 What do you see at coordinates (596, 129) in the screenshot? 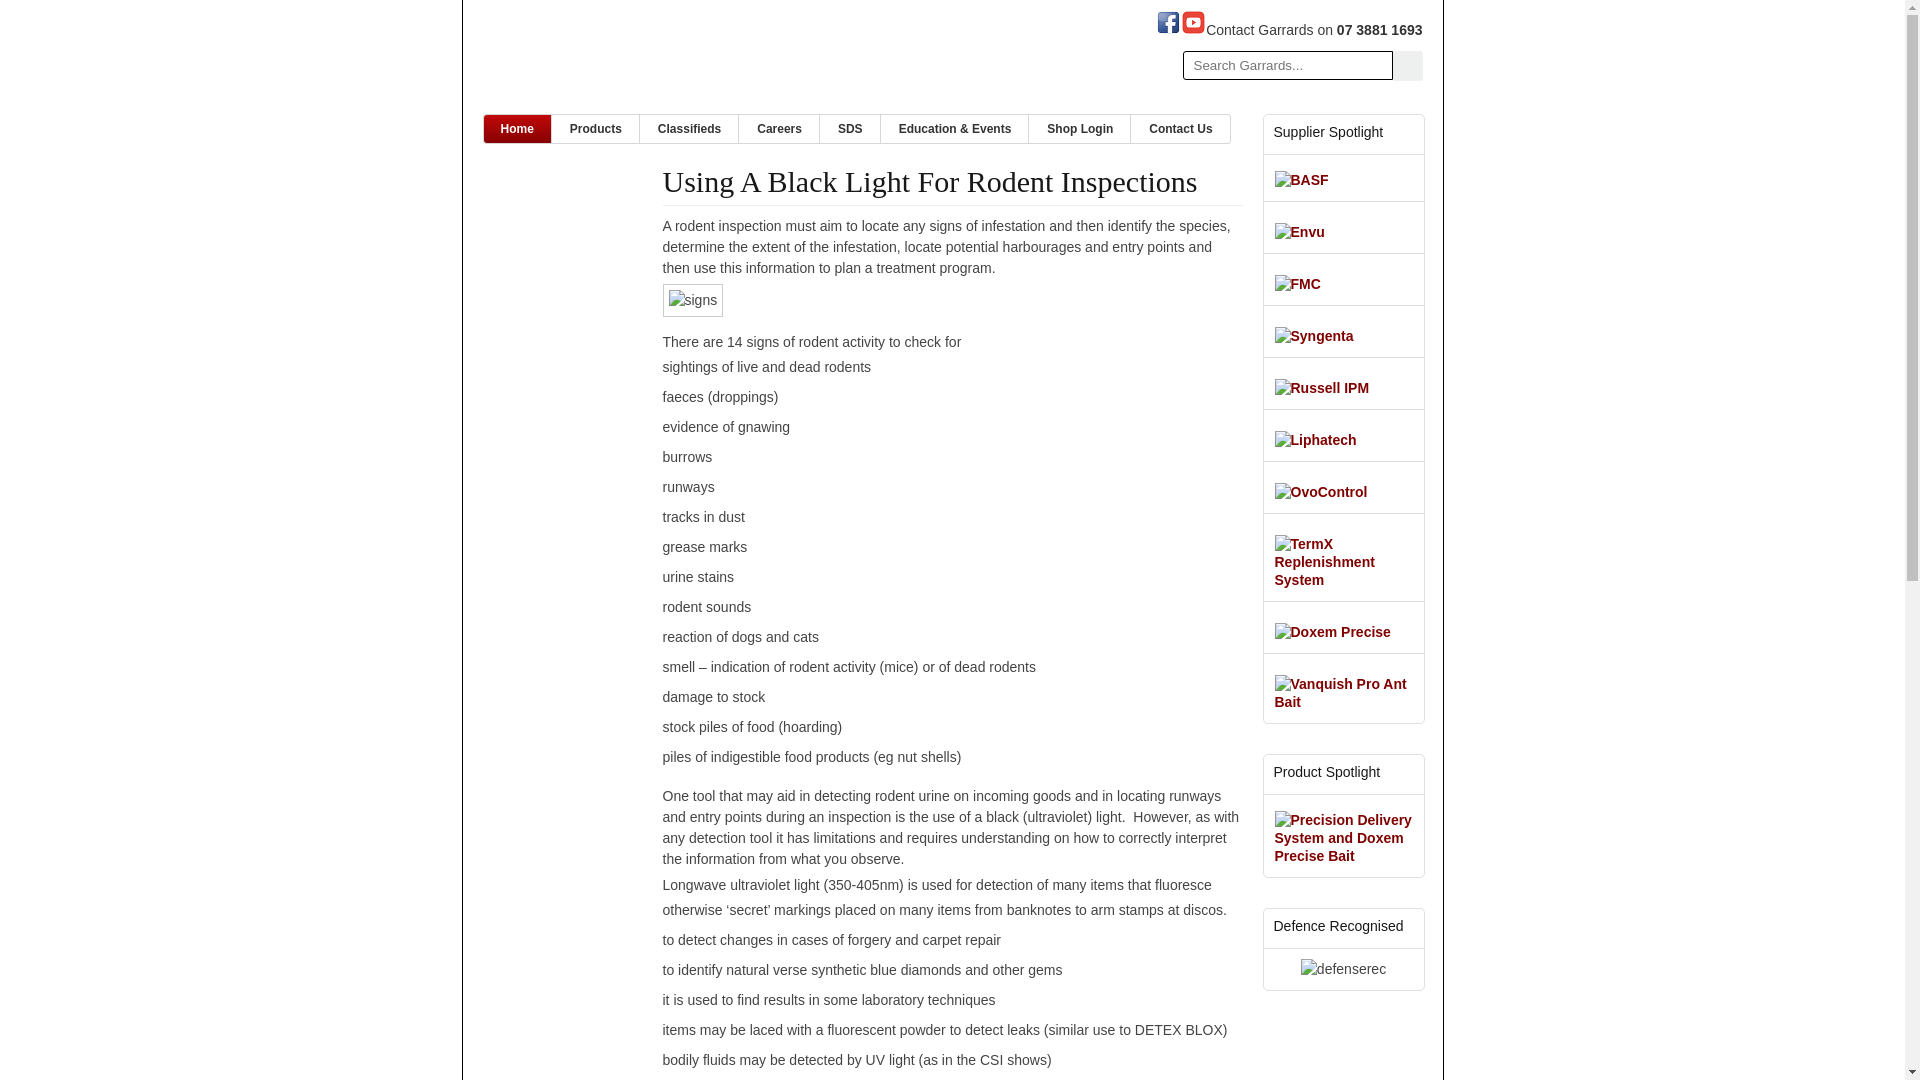
I see `Products` at bounding box center [596, 129].